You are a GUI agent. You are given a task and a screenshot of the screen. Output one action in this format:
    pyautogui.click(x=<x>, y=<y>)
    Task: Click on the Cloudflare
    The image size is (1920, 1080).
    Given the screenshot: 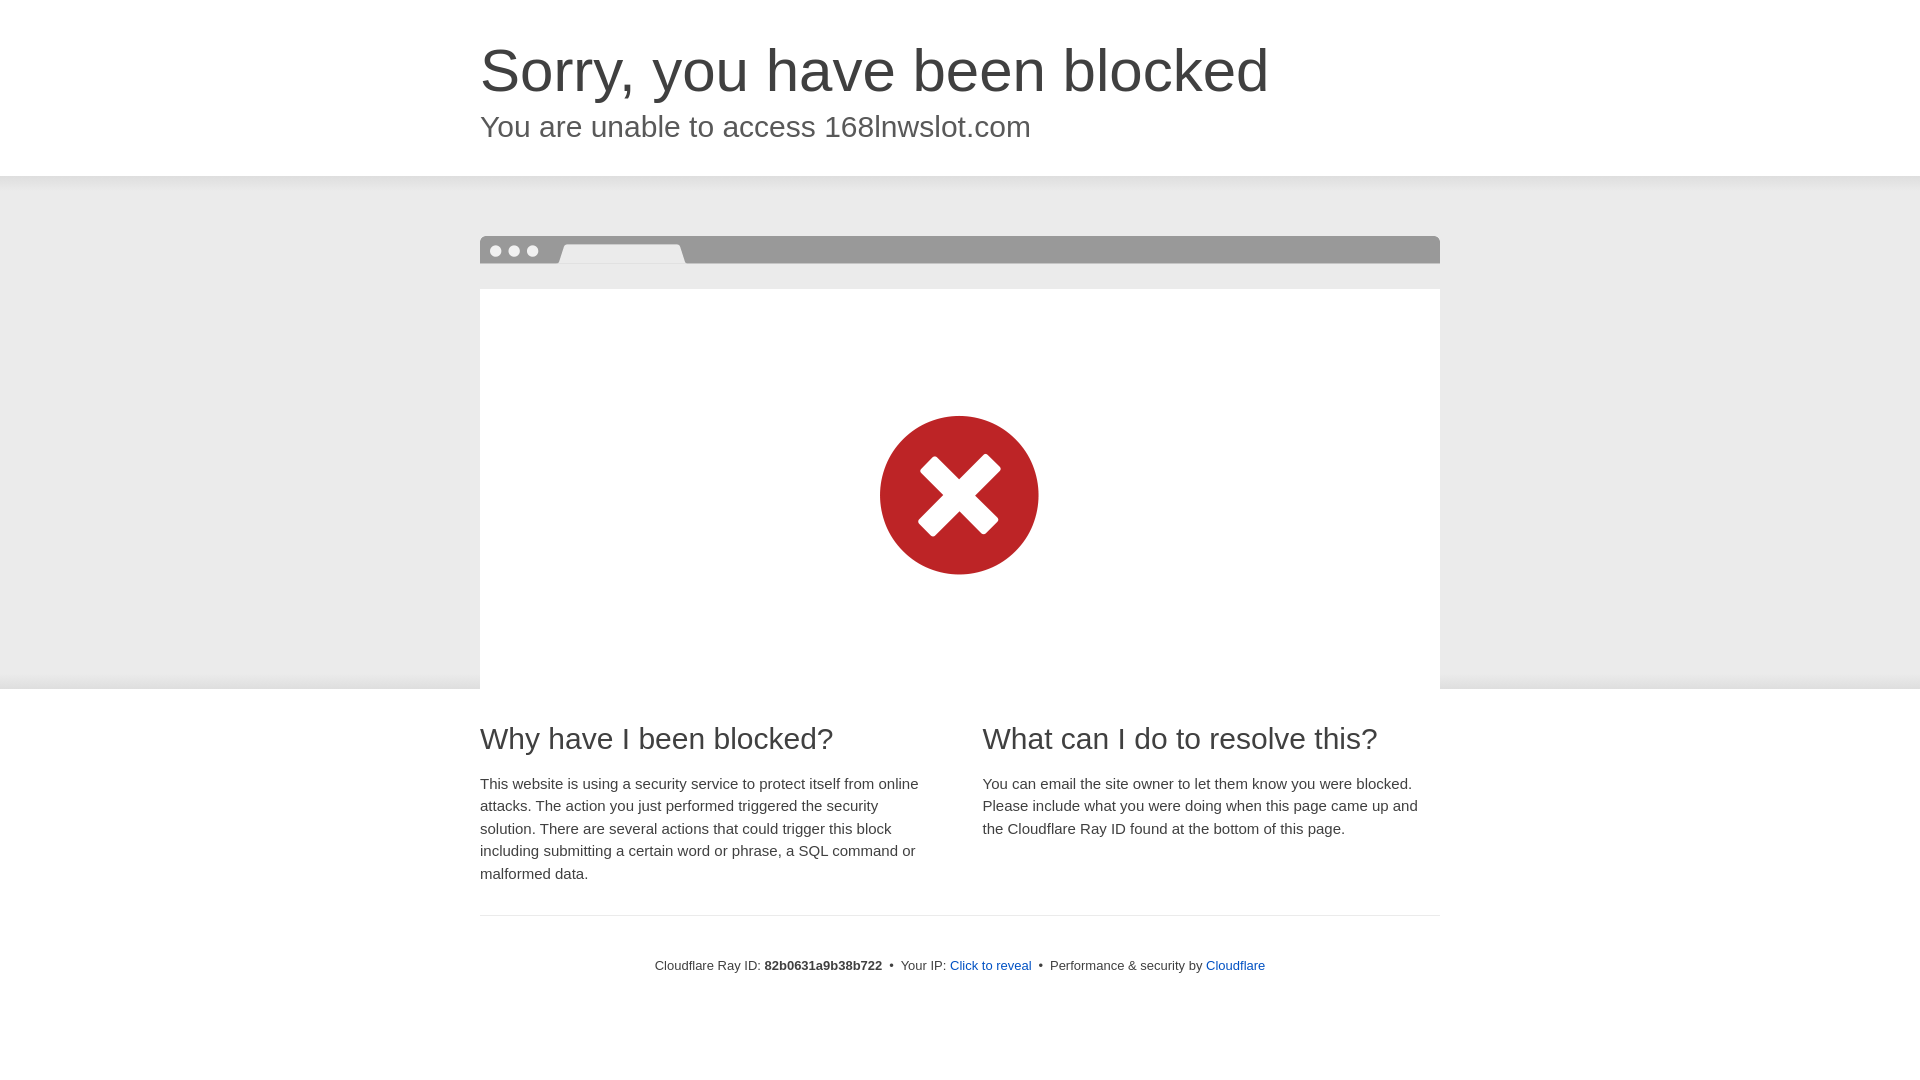 What is the action you would take?
    pyautogui.click(x=1236, y=966)
    